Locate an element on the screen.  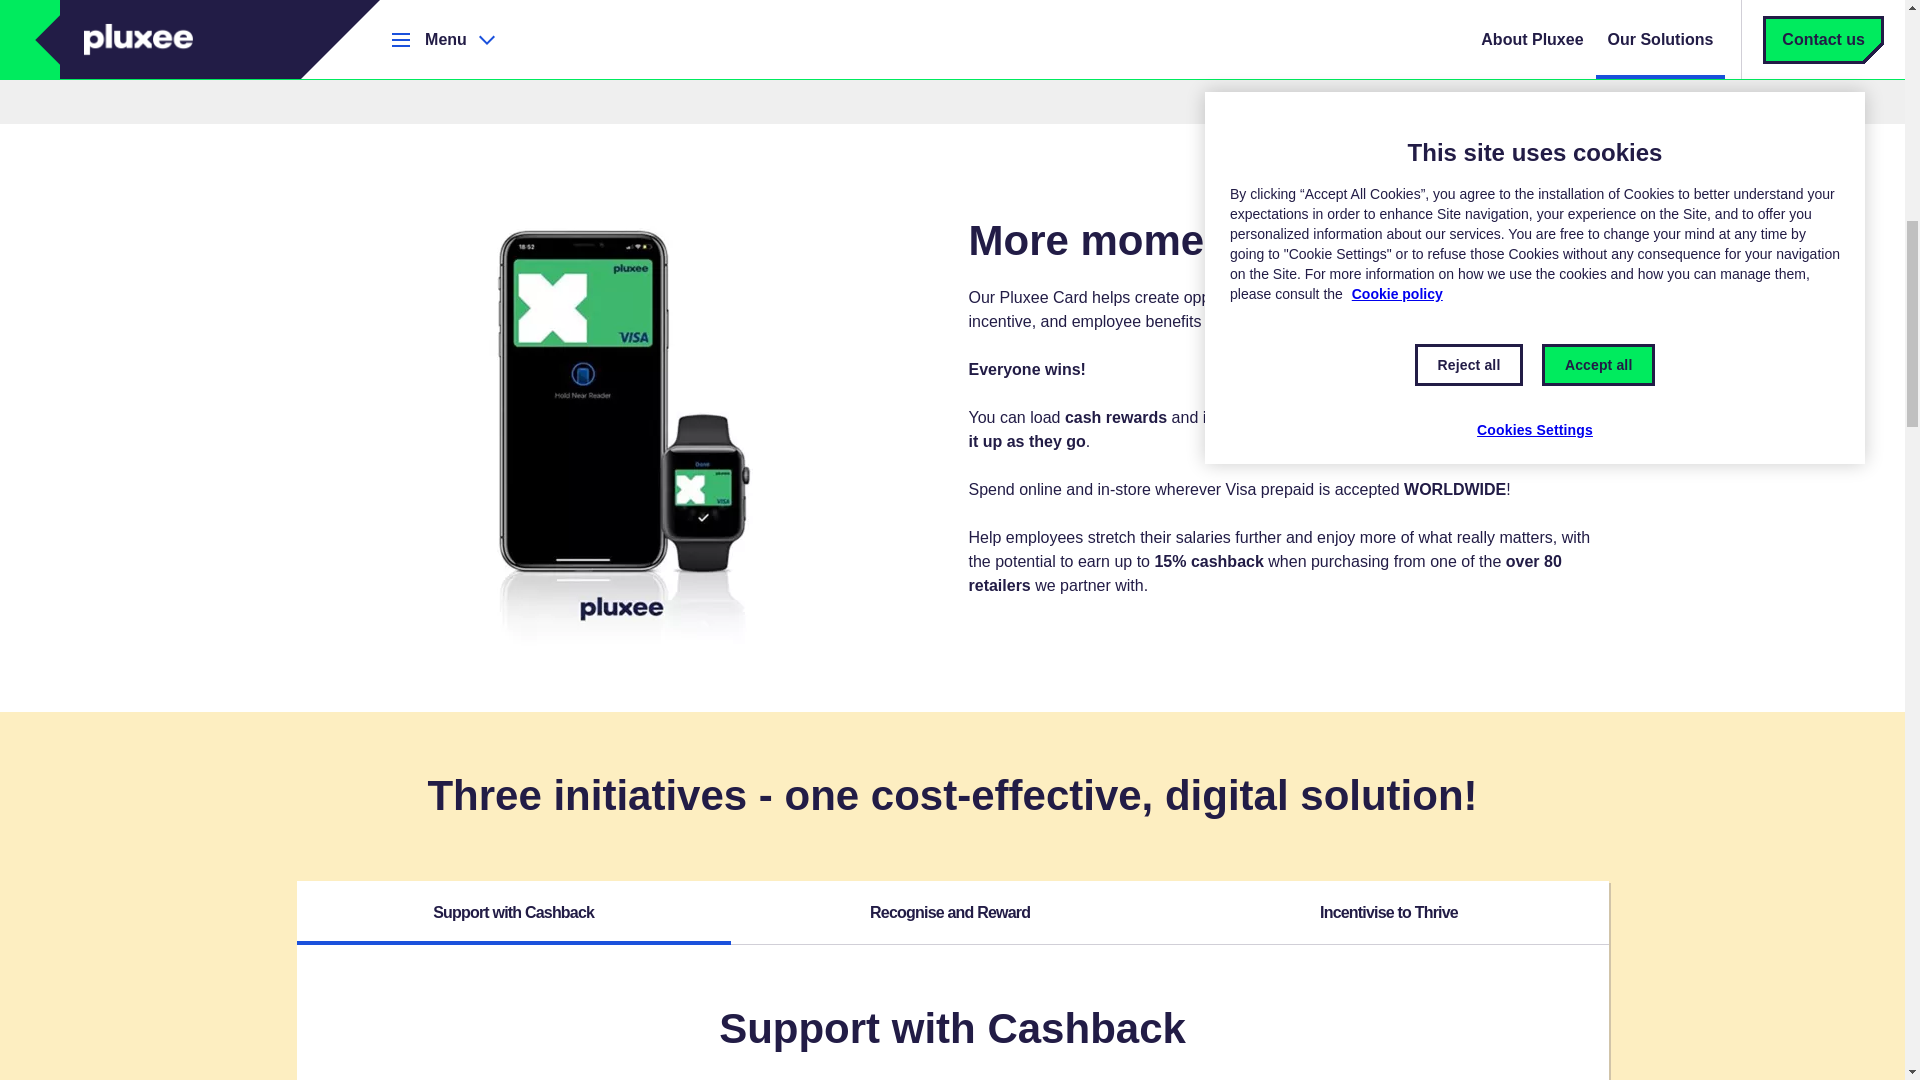
Support with Cashback is located at coordinates (512, 912).